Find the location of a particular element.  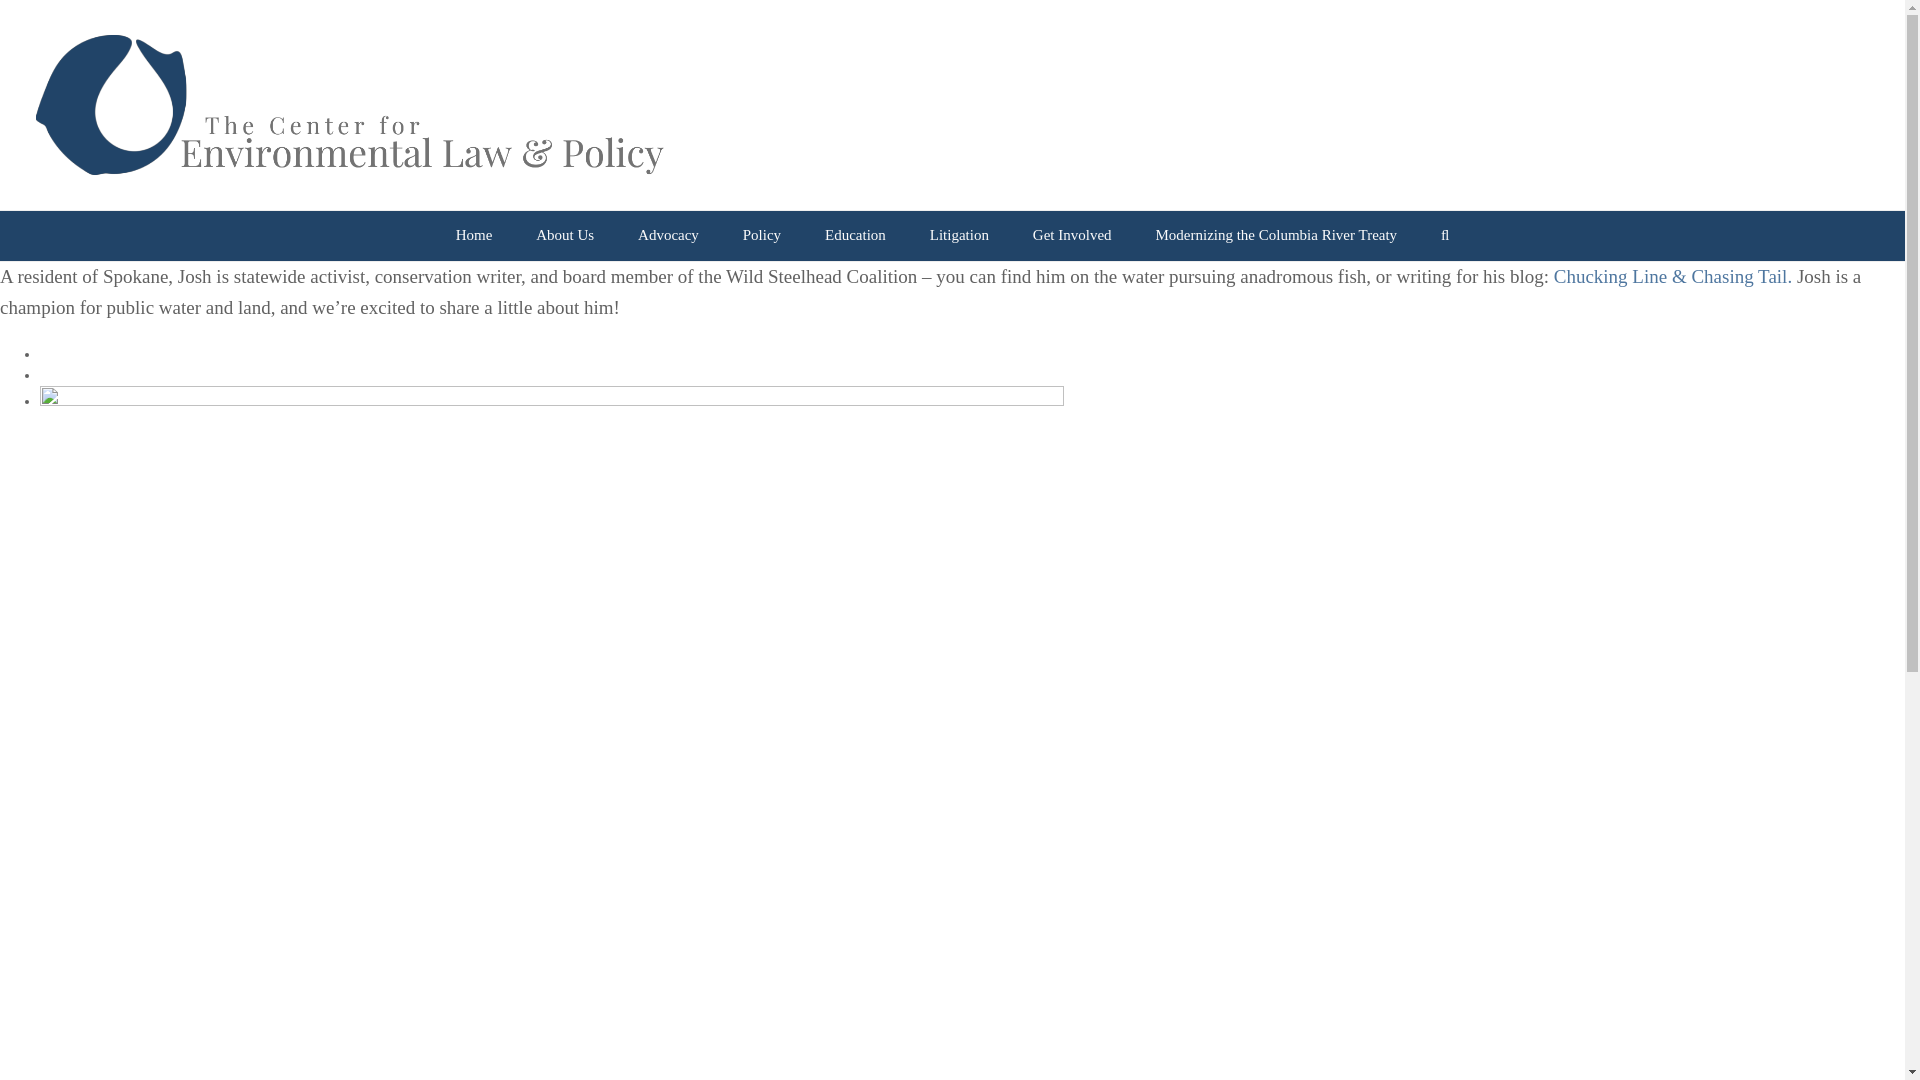

Get Involved is located at coordinates (1072, 236).